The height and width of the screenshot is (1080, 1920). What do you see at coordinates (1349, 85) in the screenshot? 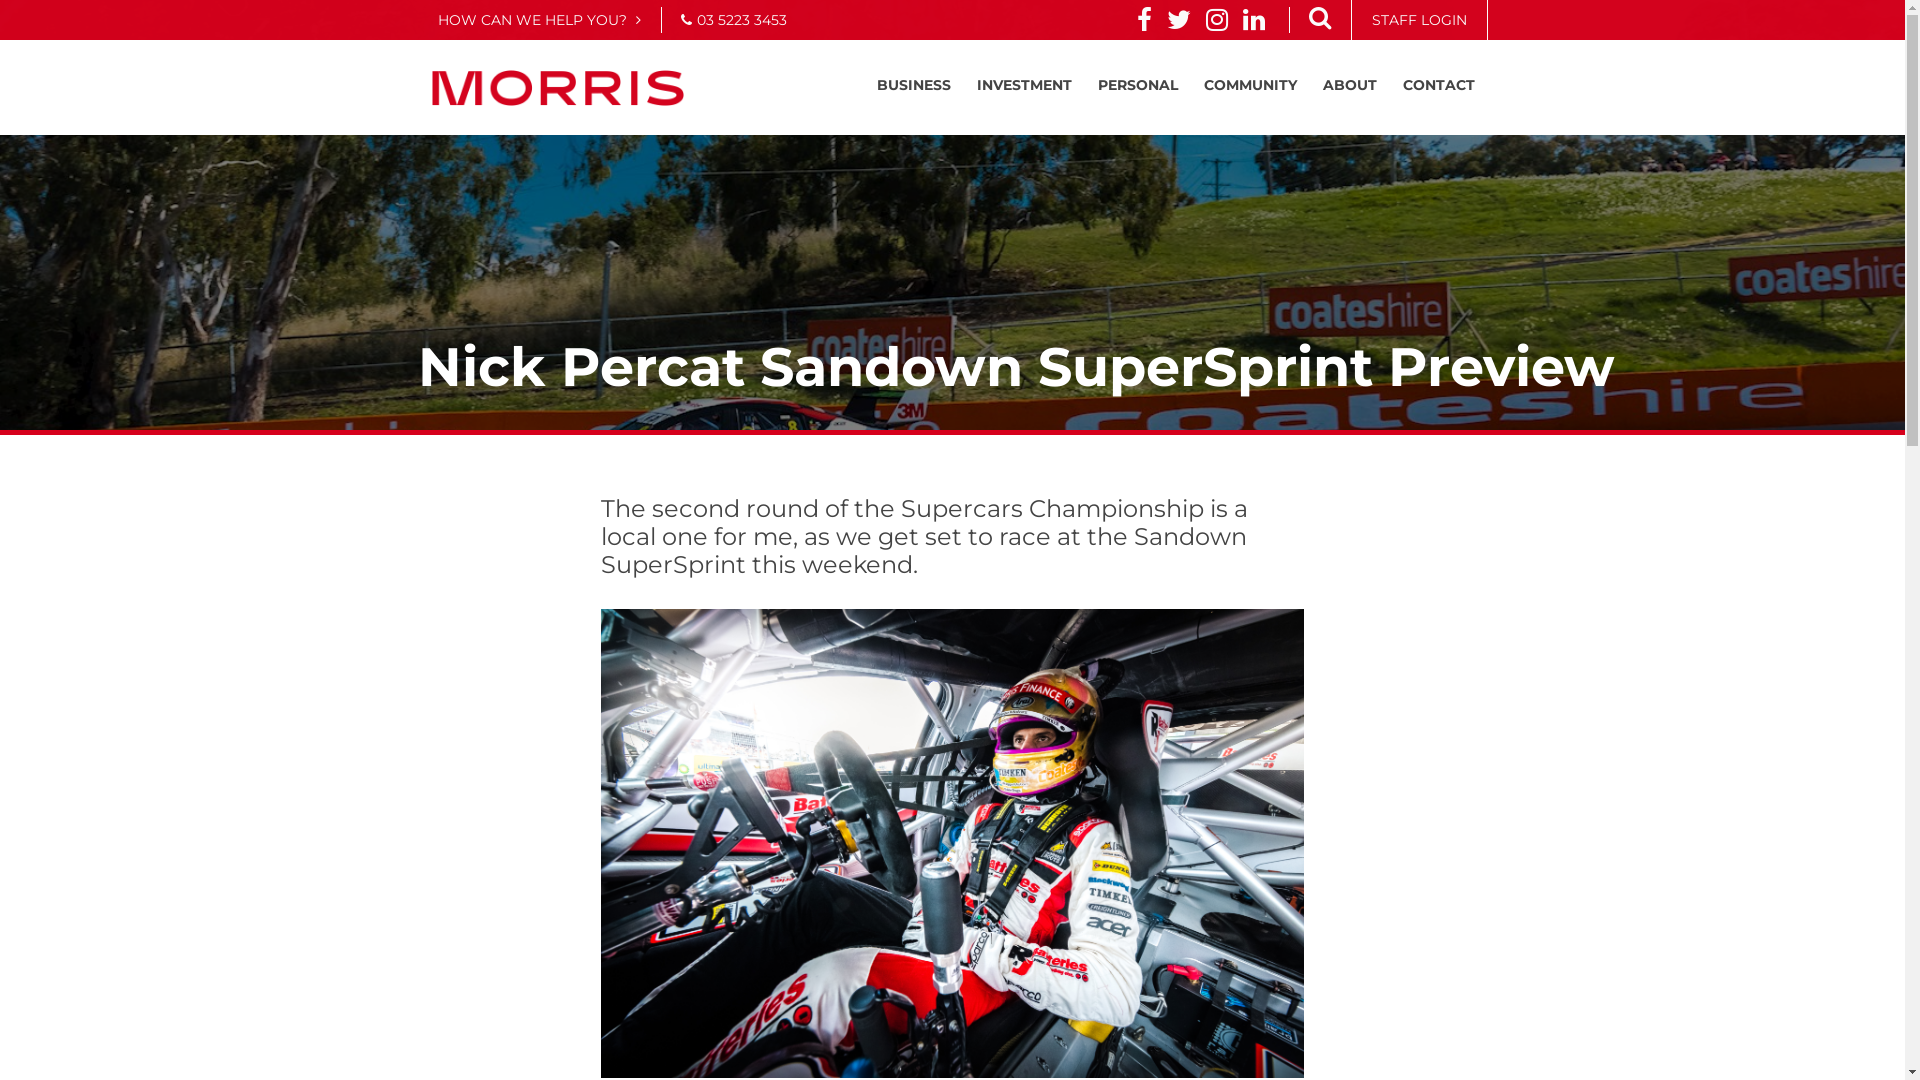
I see `ABOUT` at bounding box center [1349, 85].